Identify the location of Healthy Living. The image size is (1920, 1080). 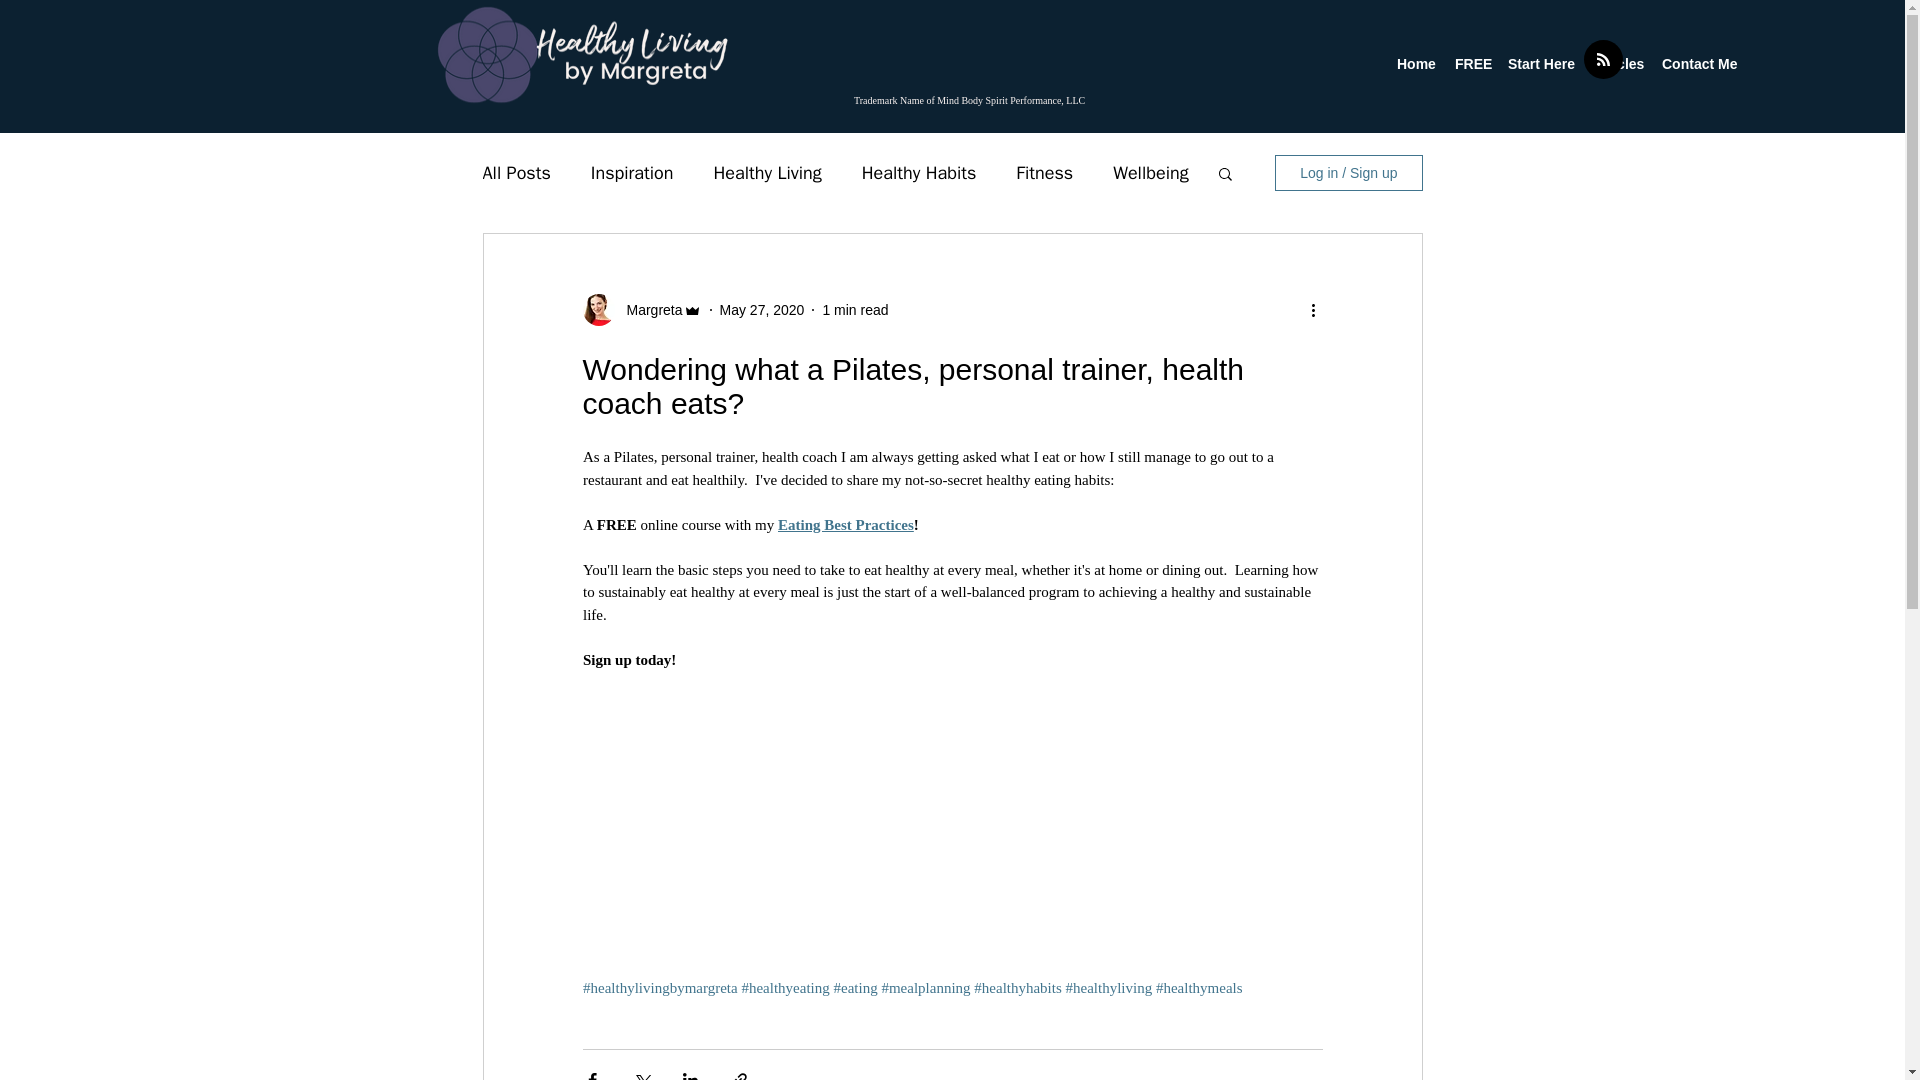
(766, 172).